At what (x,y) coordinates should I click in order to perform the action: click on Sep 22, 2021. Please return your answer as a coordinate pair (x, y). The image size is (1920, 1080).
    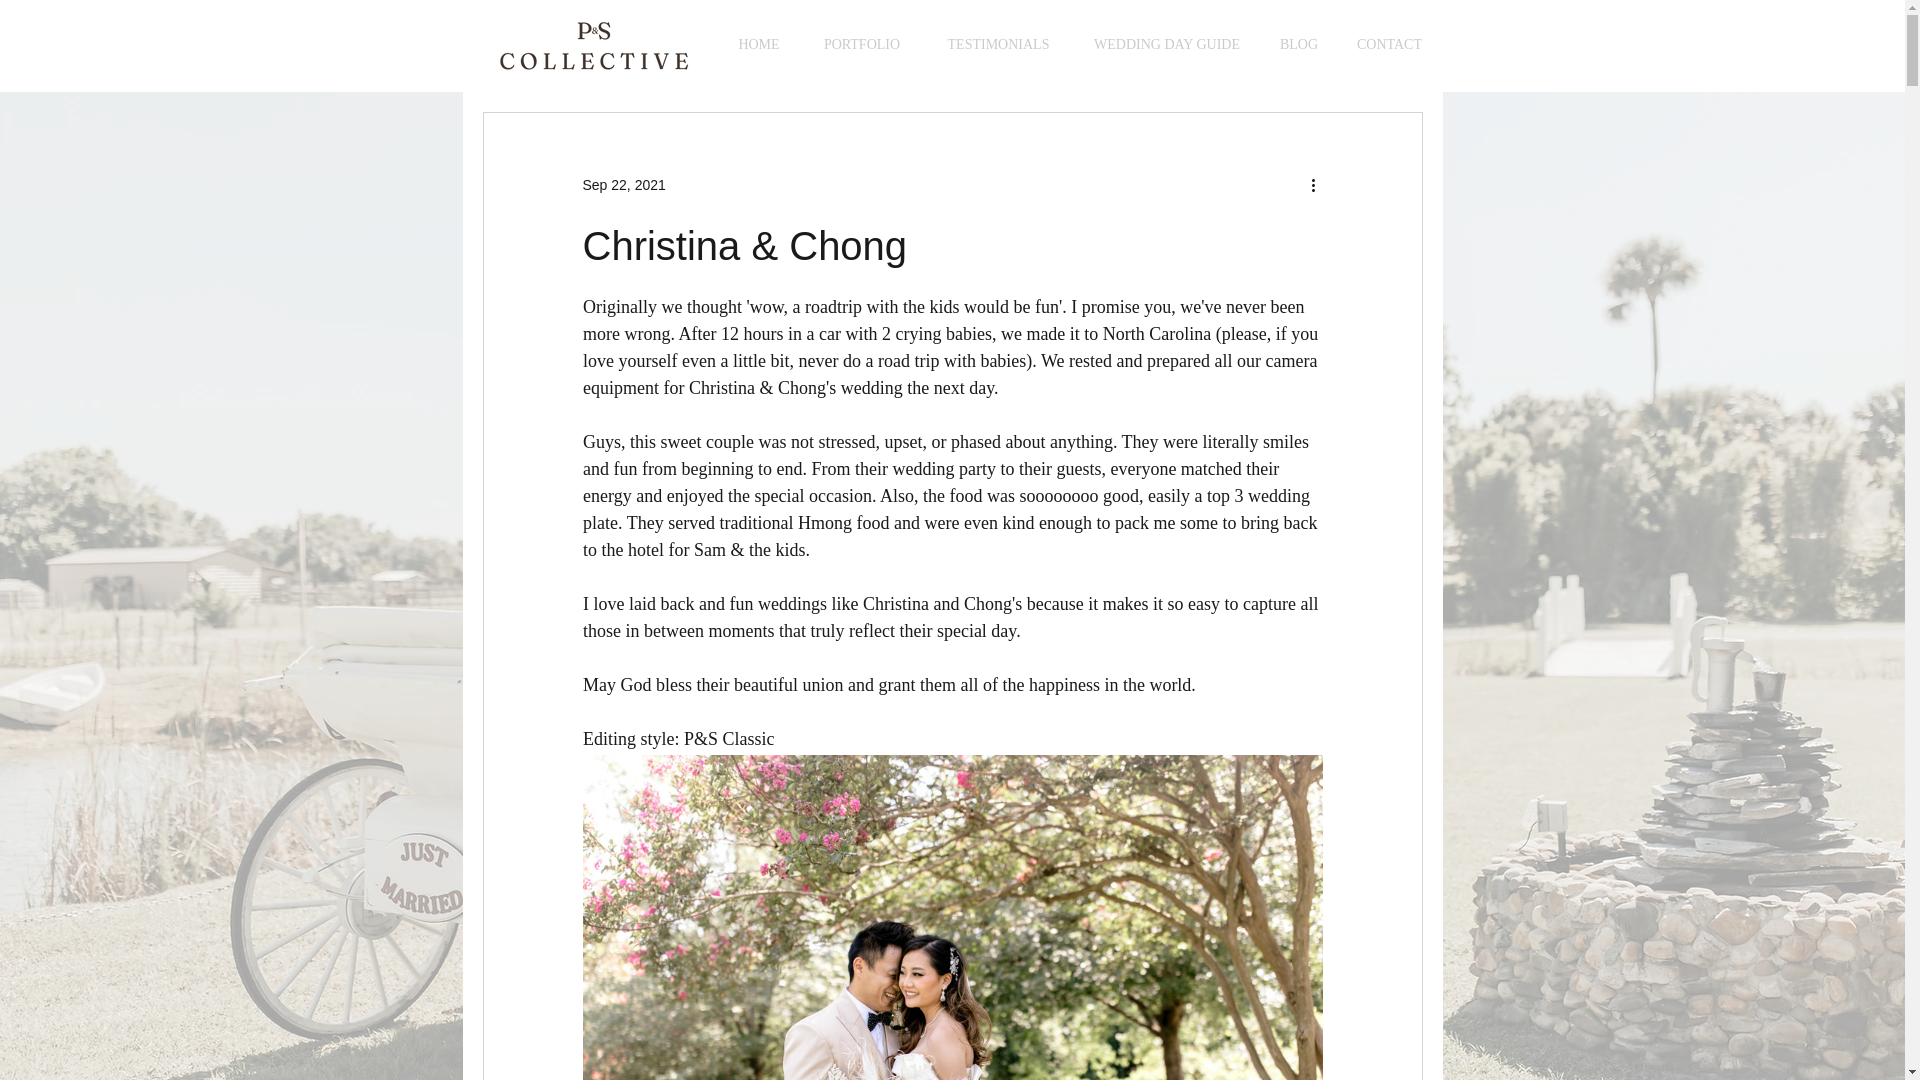
    Looking at the image, I should click on (622, 184).